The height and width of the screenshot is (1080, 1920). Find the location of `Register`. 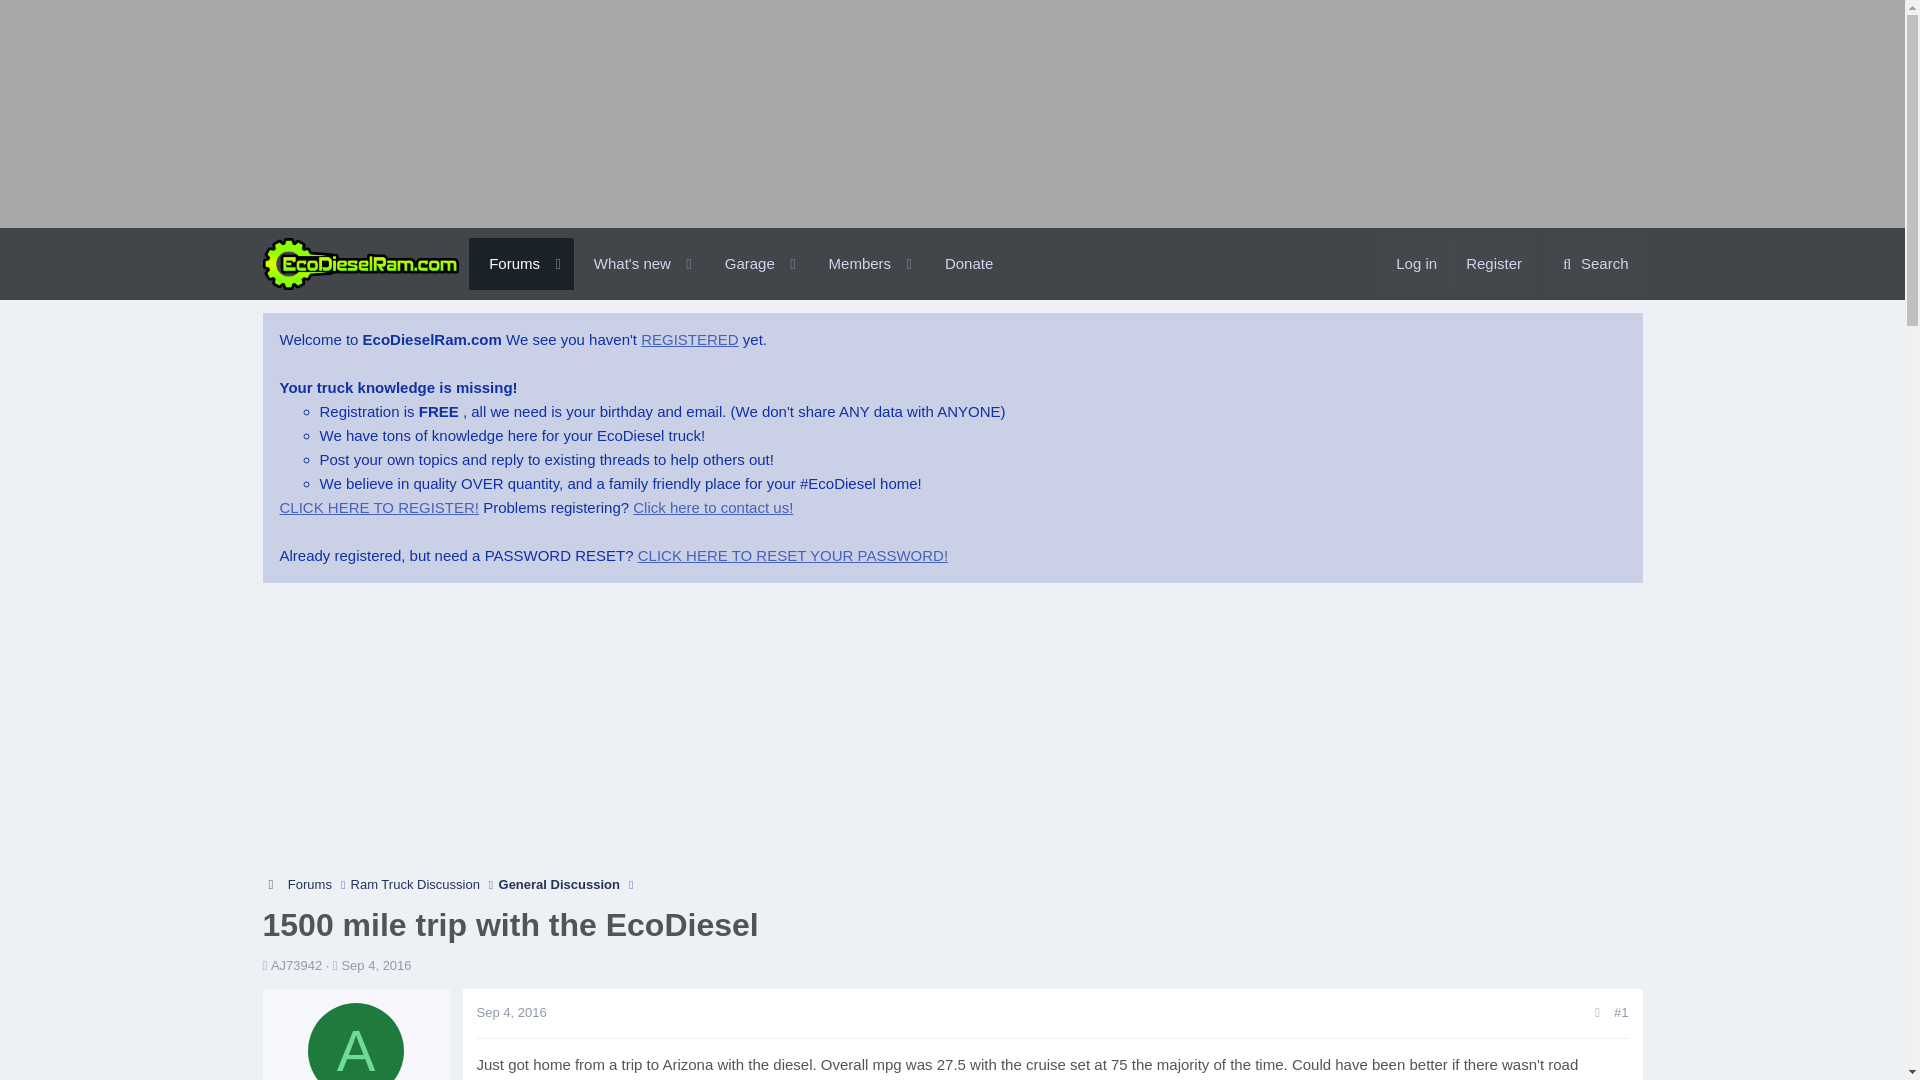

Register is located at coordinates (740, 264).